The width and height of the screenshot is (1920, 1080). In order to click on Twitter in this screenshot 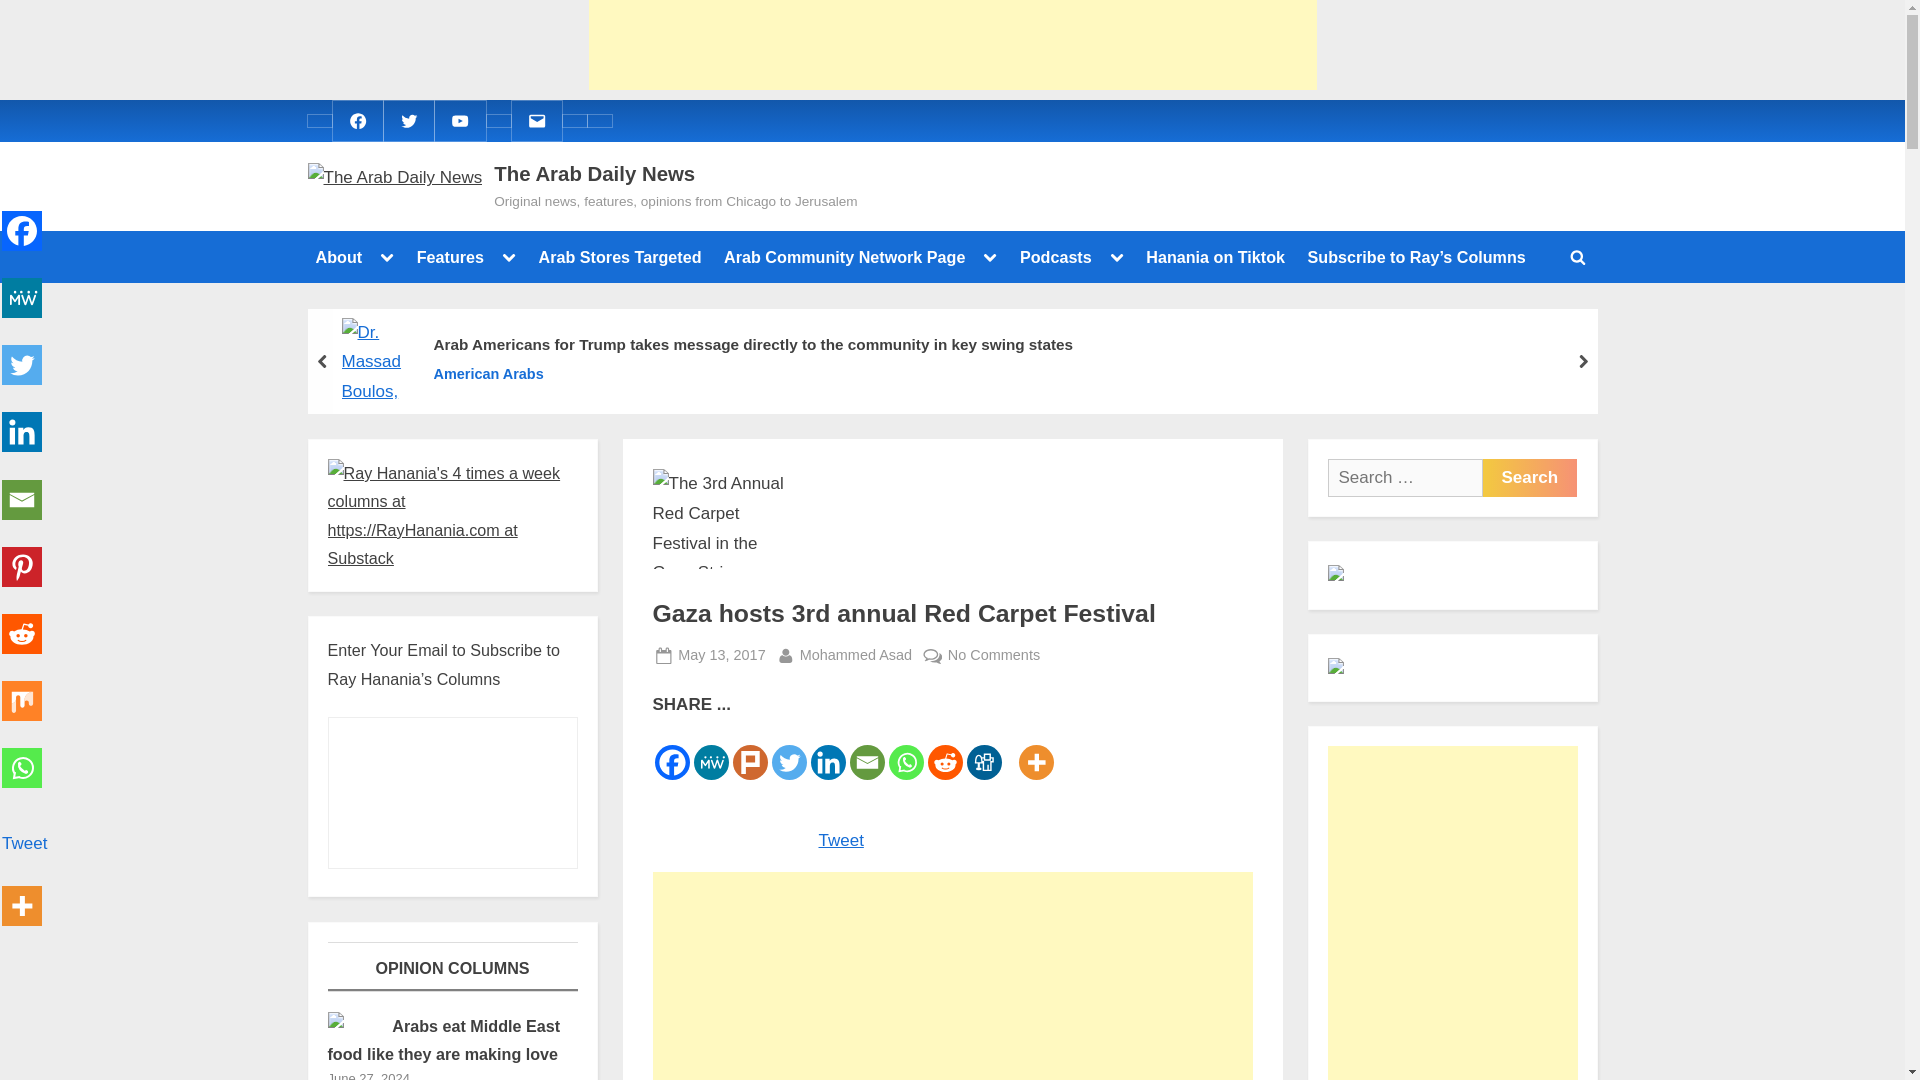, I will do `click(408, 120)`.